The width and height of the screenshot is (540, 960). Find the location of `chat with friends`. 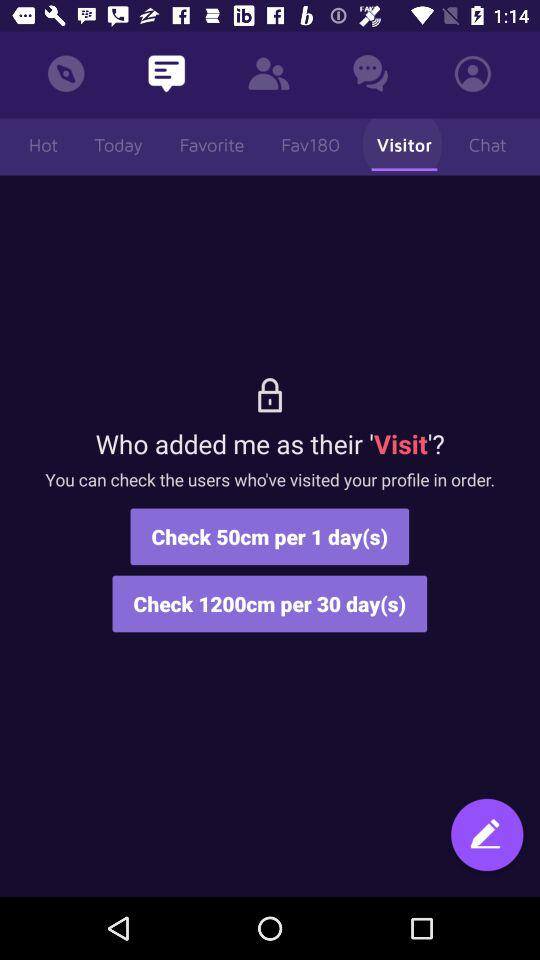

chat with friends is located at coordinates (487, 844).